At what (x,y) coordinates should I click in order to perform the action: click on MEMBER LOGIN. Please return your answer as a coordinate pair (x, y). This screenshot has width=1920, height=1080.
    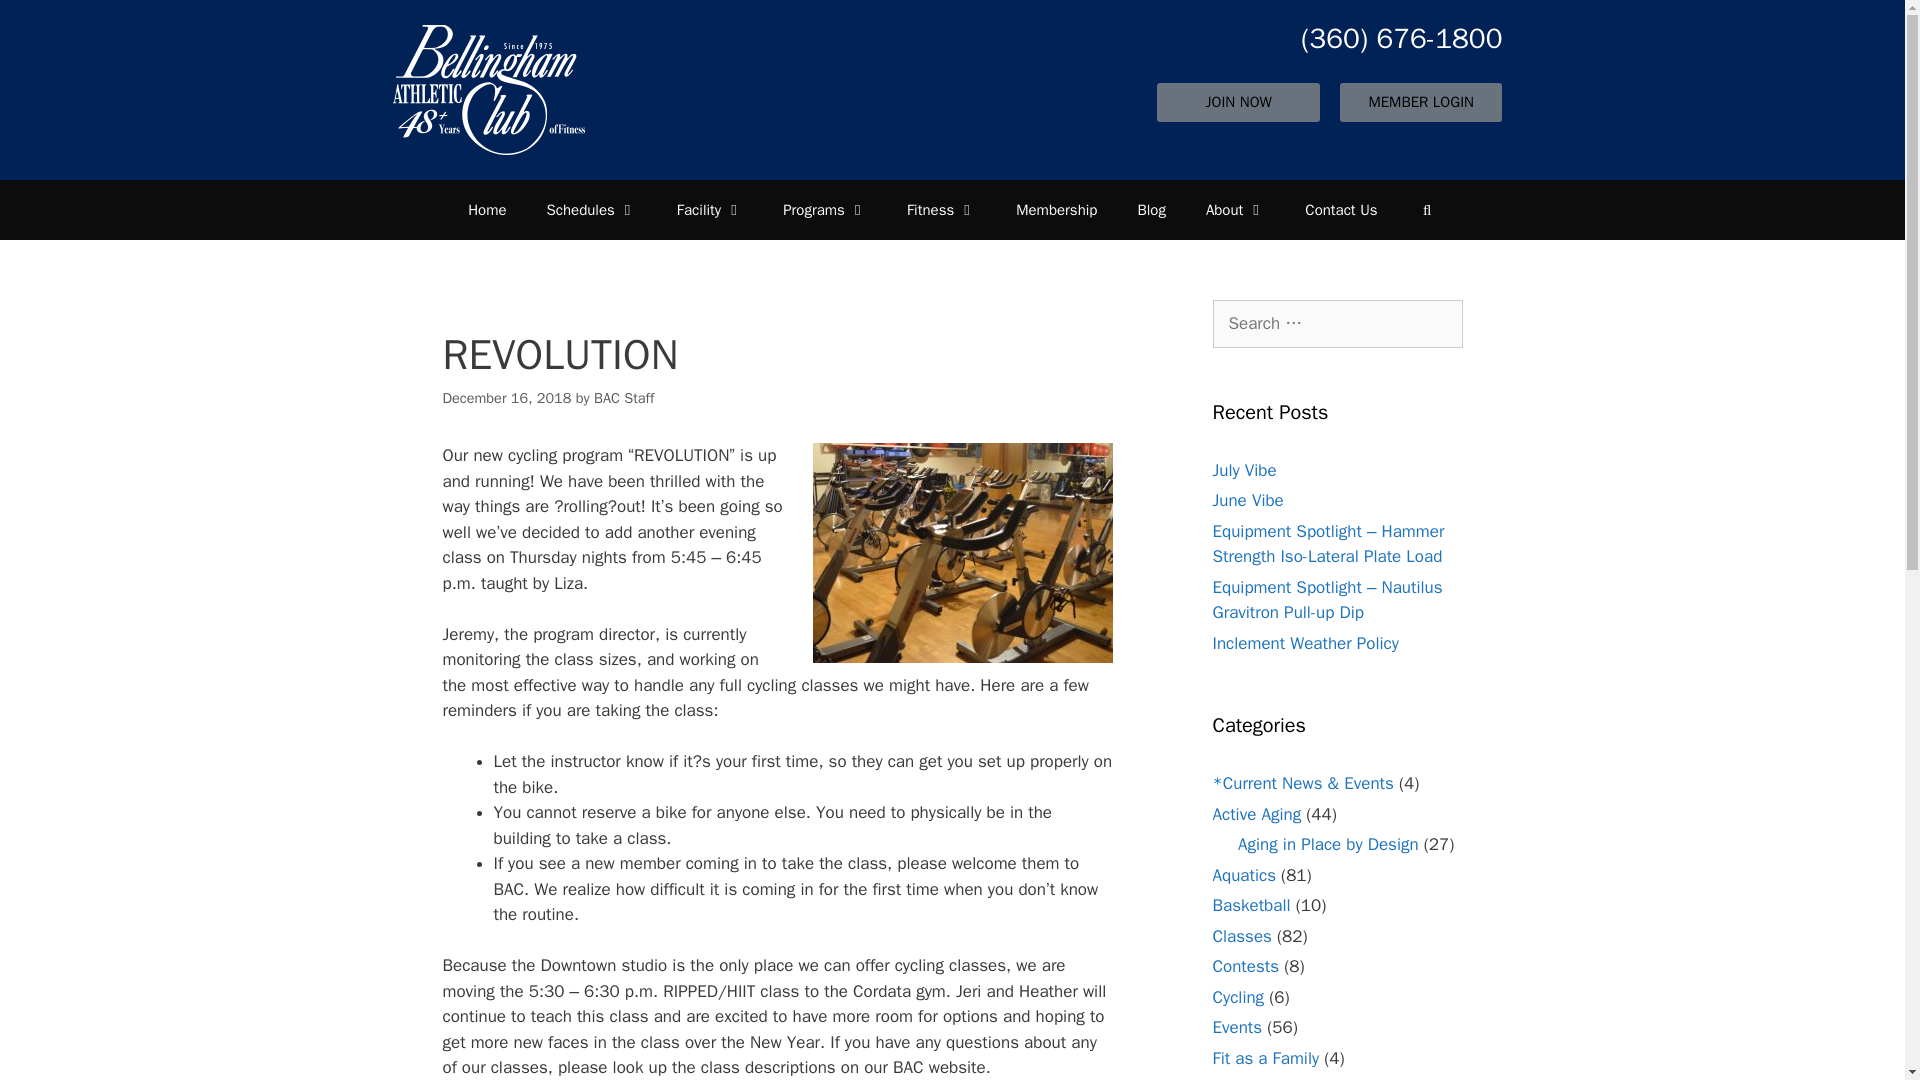
    Looking at the image, I should click on (1420, 102).